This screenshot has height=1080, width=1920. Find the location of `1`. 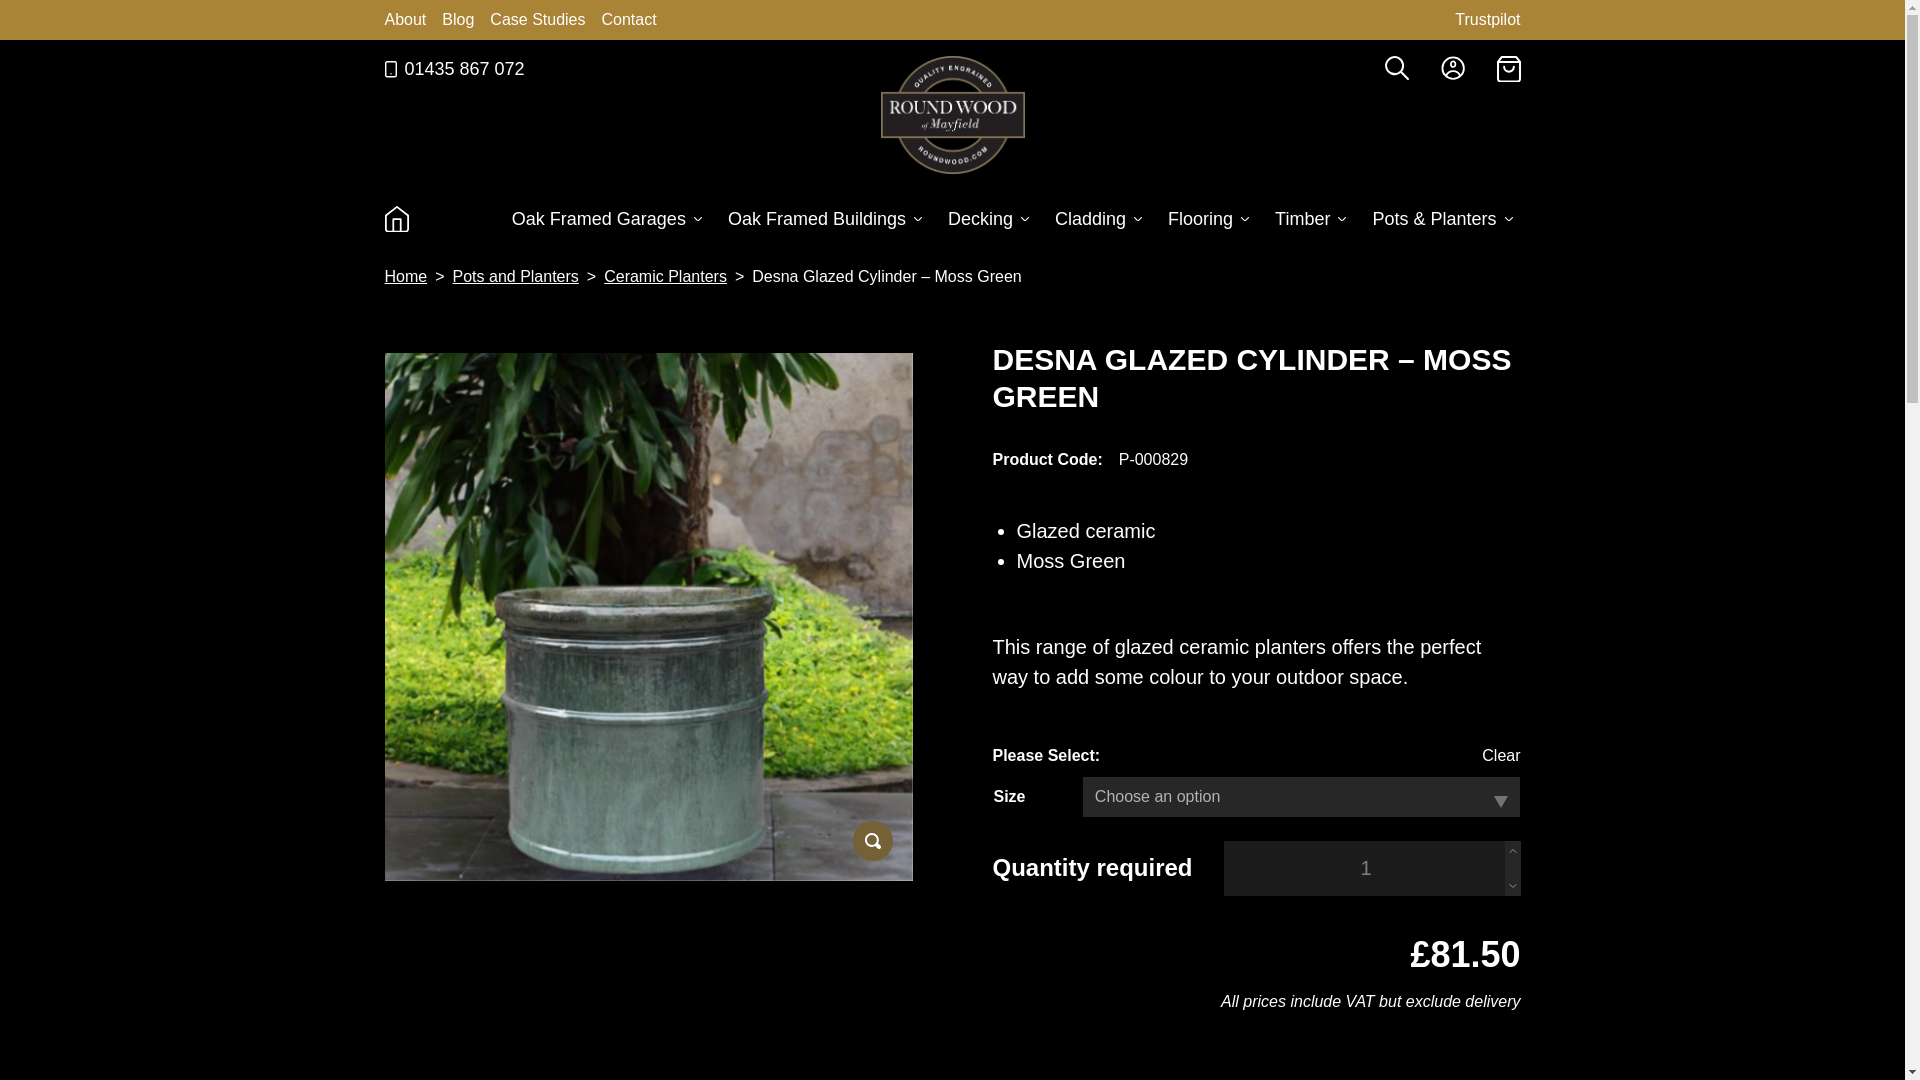

1 is located at coordinates (1366, 868).